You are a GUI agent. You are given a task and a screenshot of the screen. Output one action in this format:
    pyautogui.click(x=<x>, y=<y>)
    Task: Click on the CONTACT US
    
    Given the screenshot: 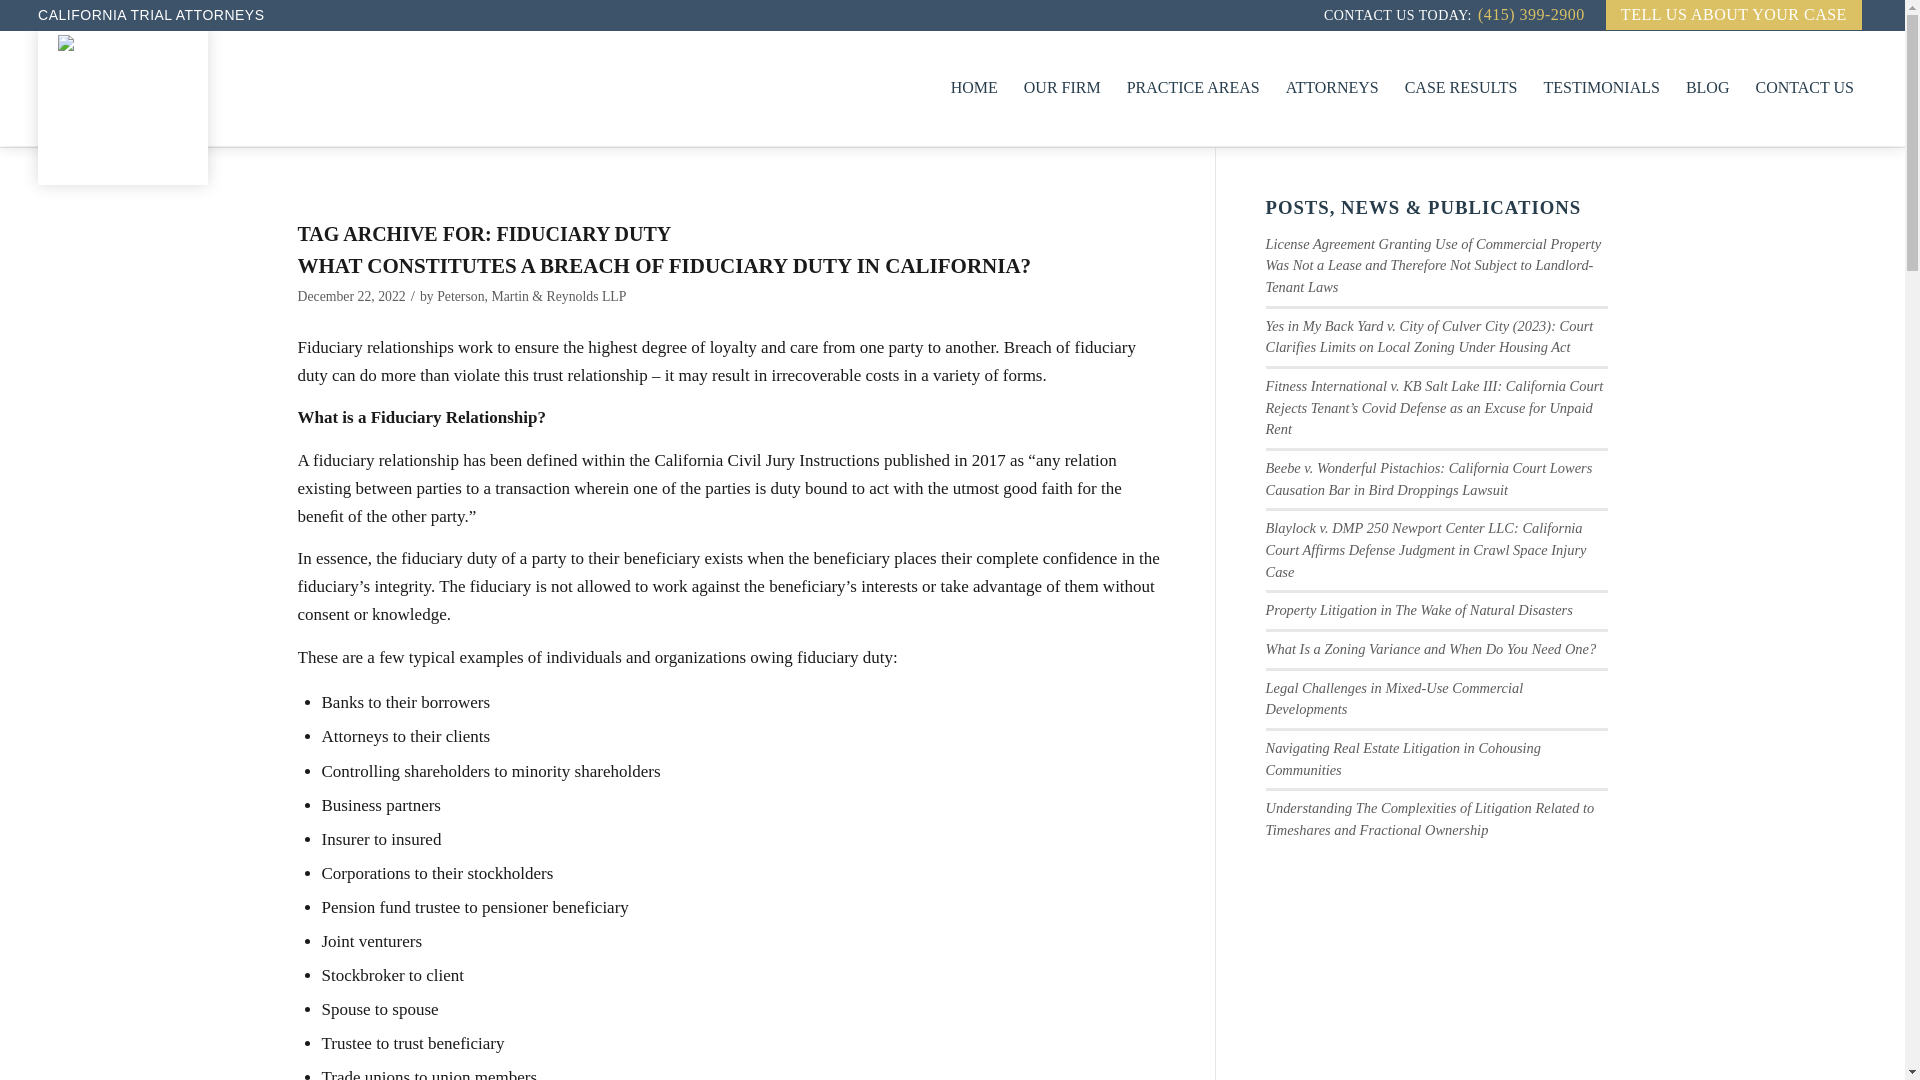 What is the action you would take?
    pyautogui.click(x=1804, y=88)
    